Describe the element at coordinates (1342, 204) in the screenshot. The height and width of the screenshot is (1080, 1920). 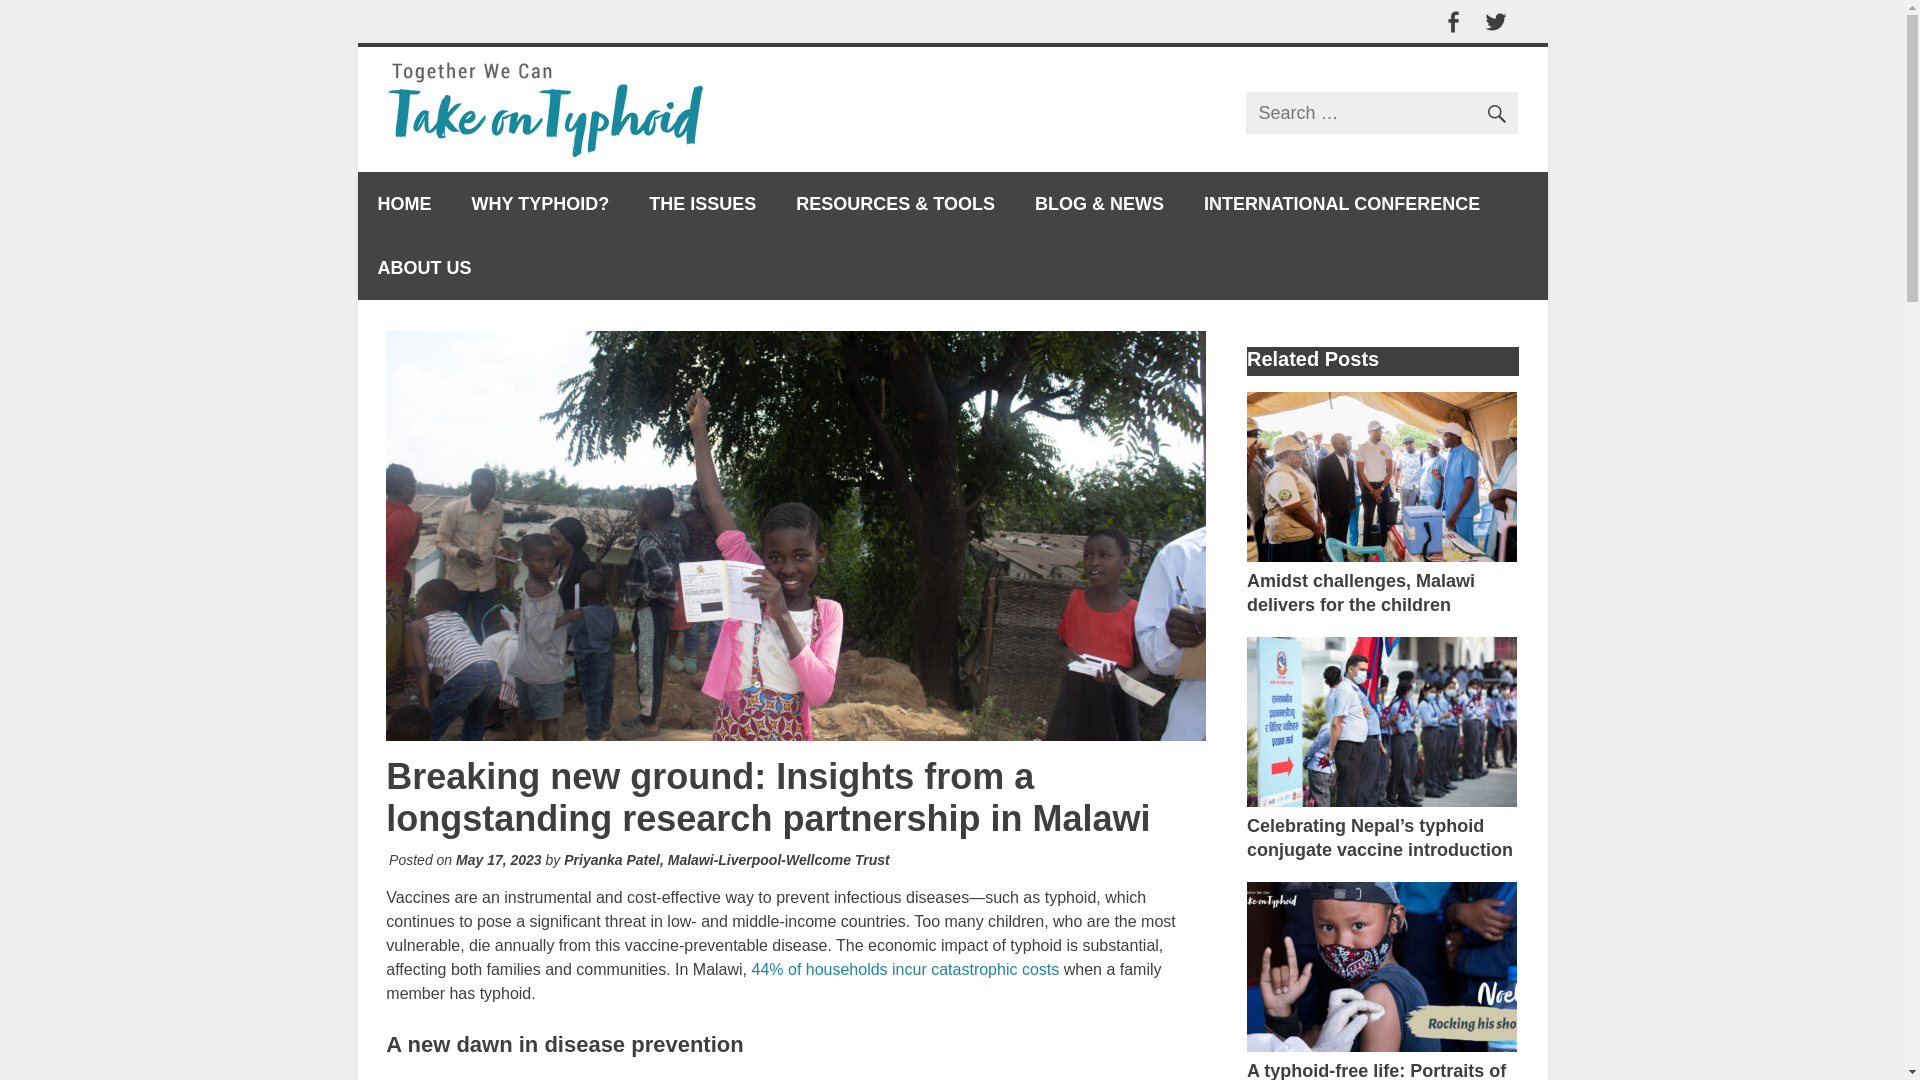
I see `INTERNATIONAL CONFERENCE` at that location.